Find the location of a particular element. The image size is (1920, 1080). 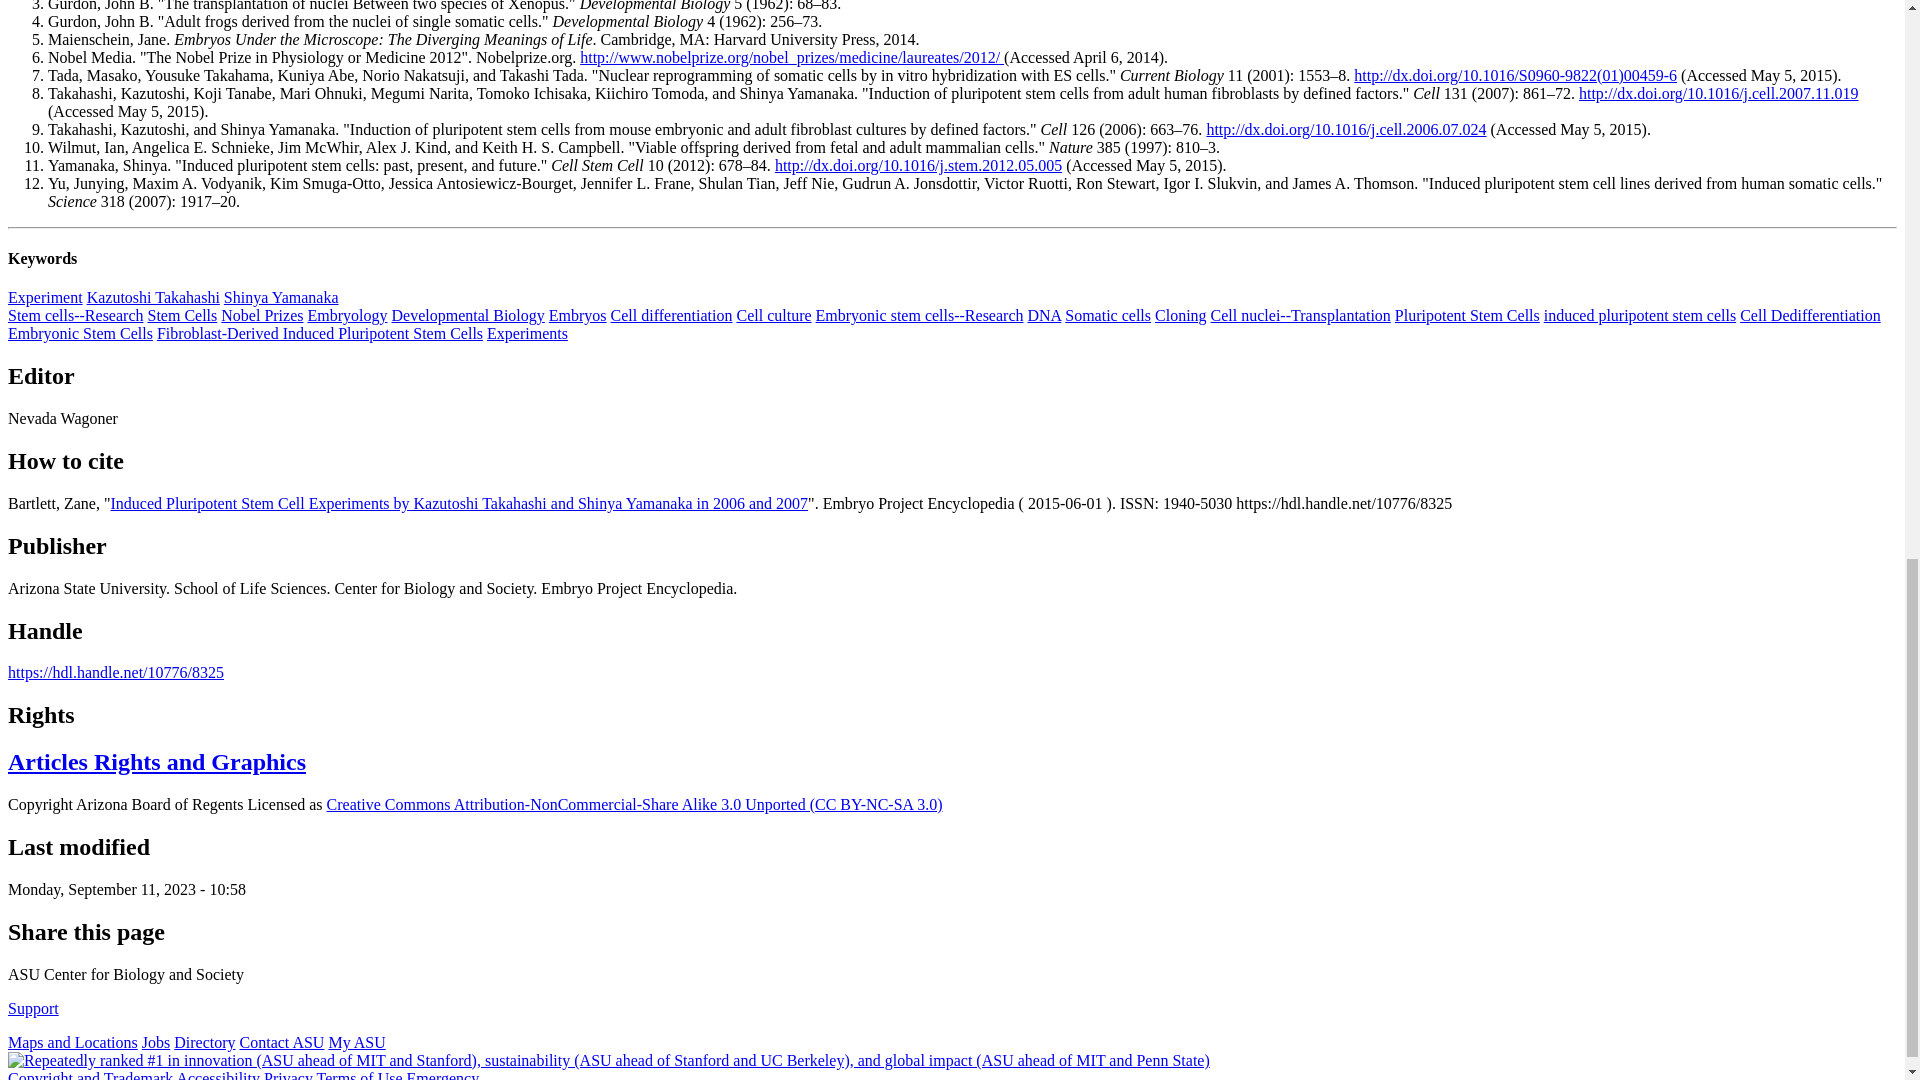

Stem cells--Research is located at coordinates (76, 315).